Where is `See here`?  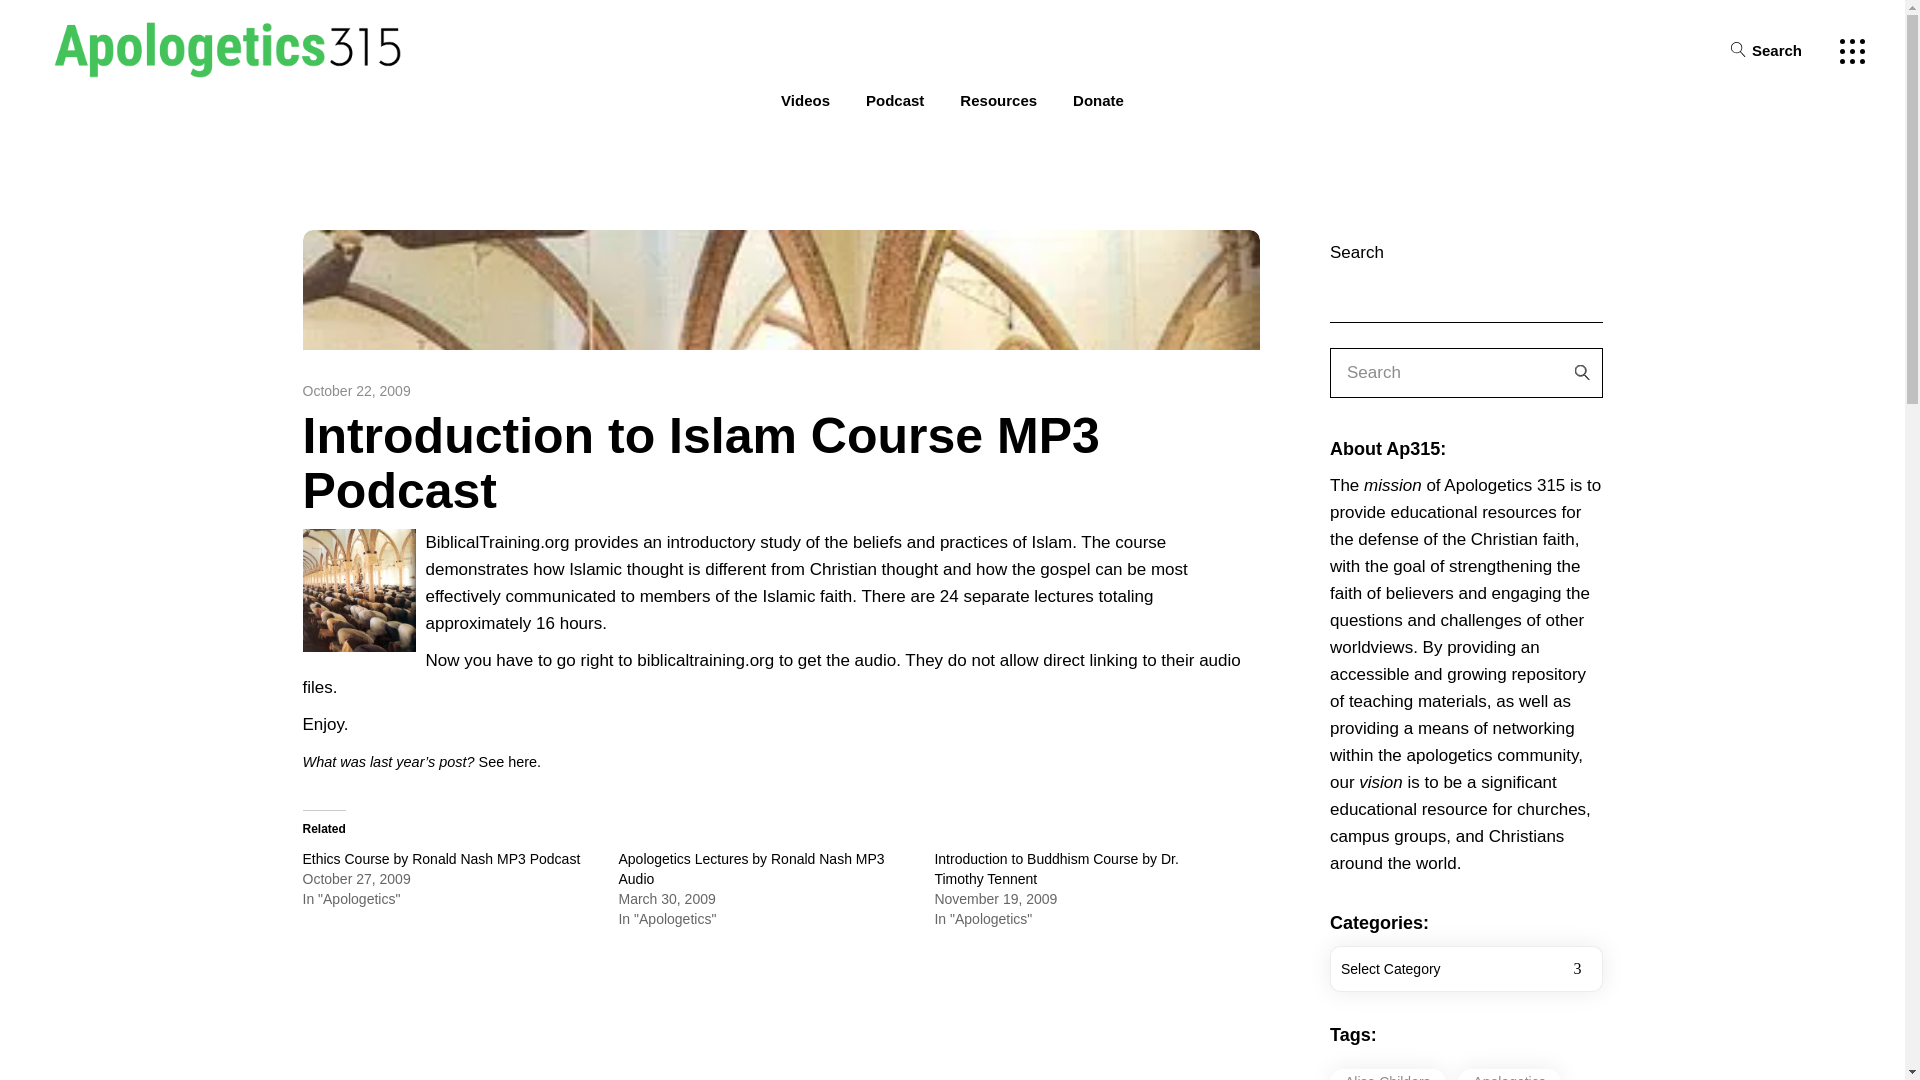
See here is located at coordinates (508, 762).